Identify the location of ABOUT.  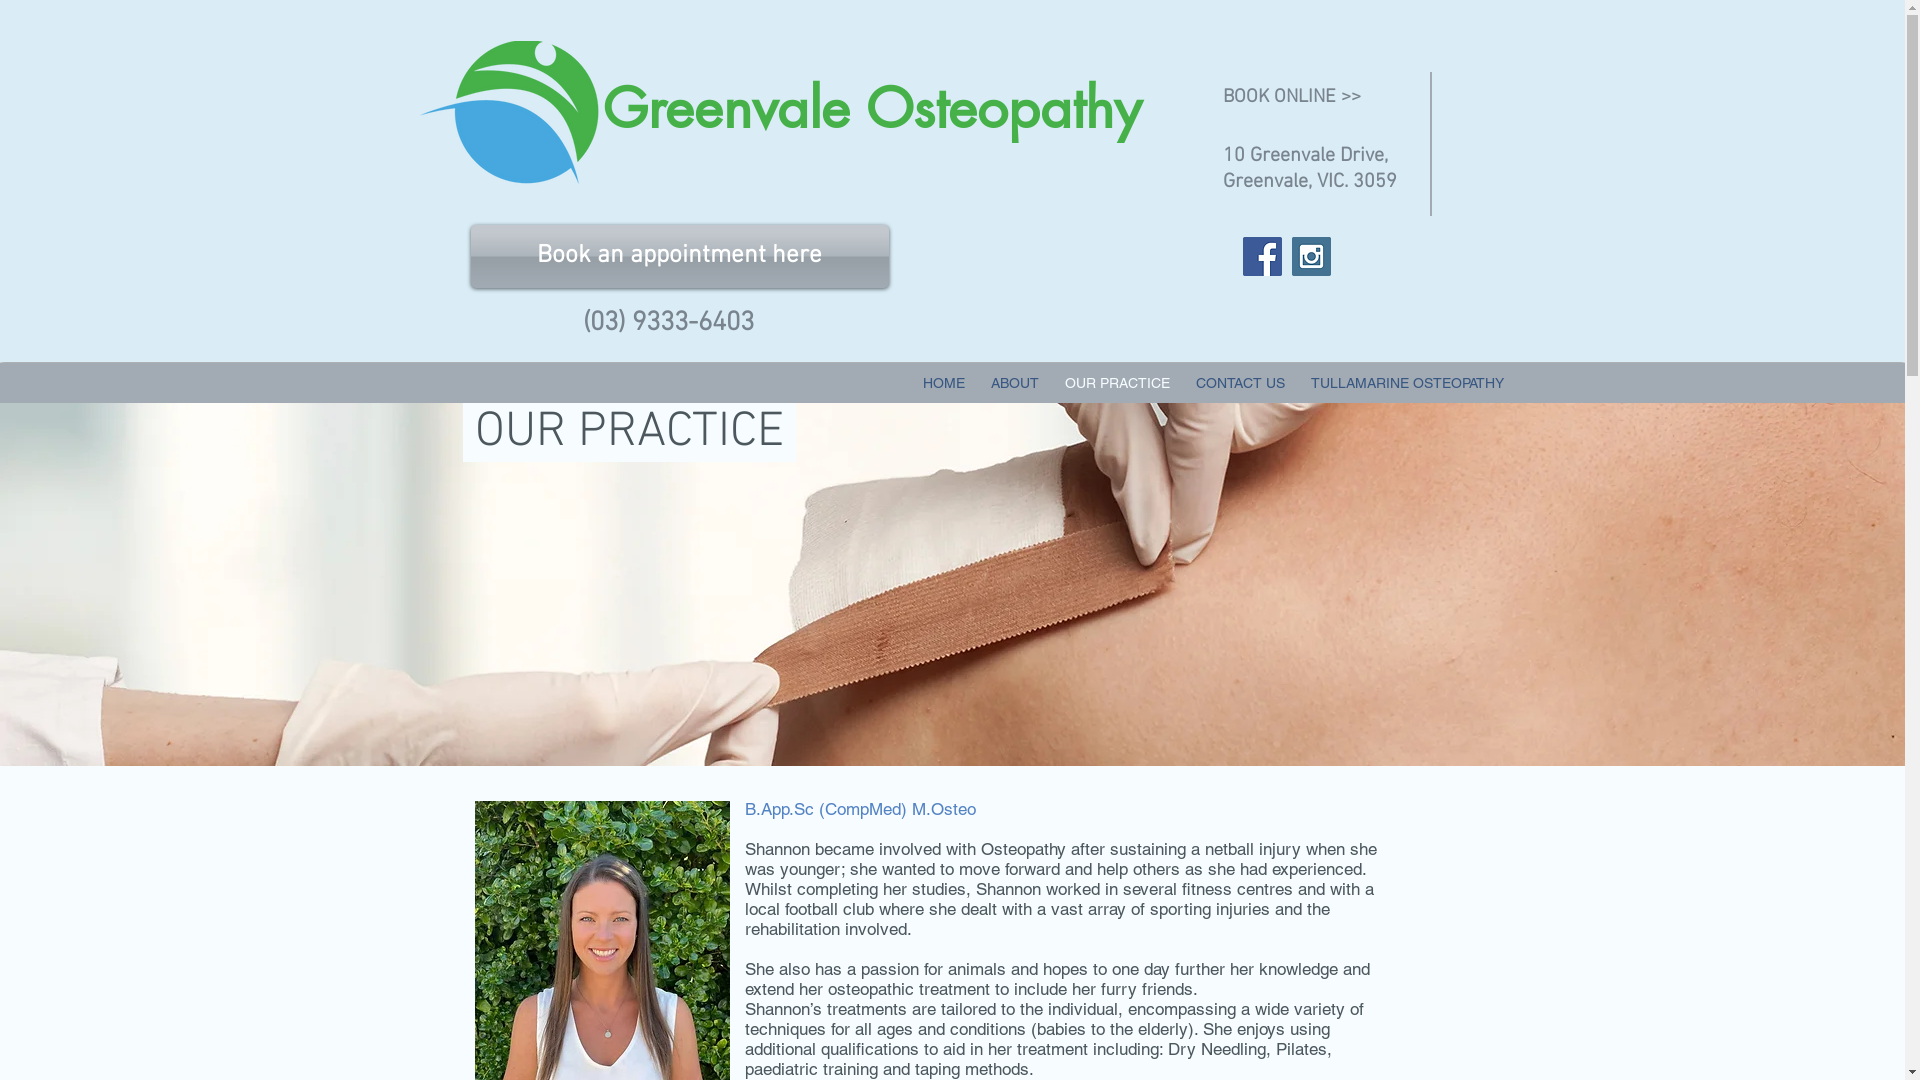
(1015, 383).